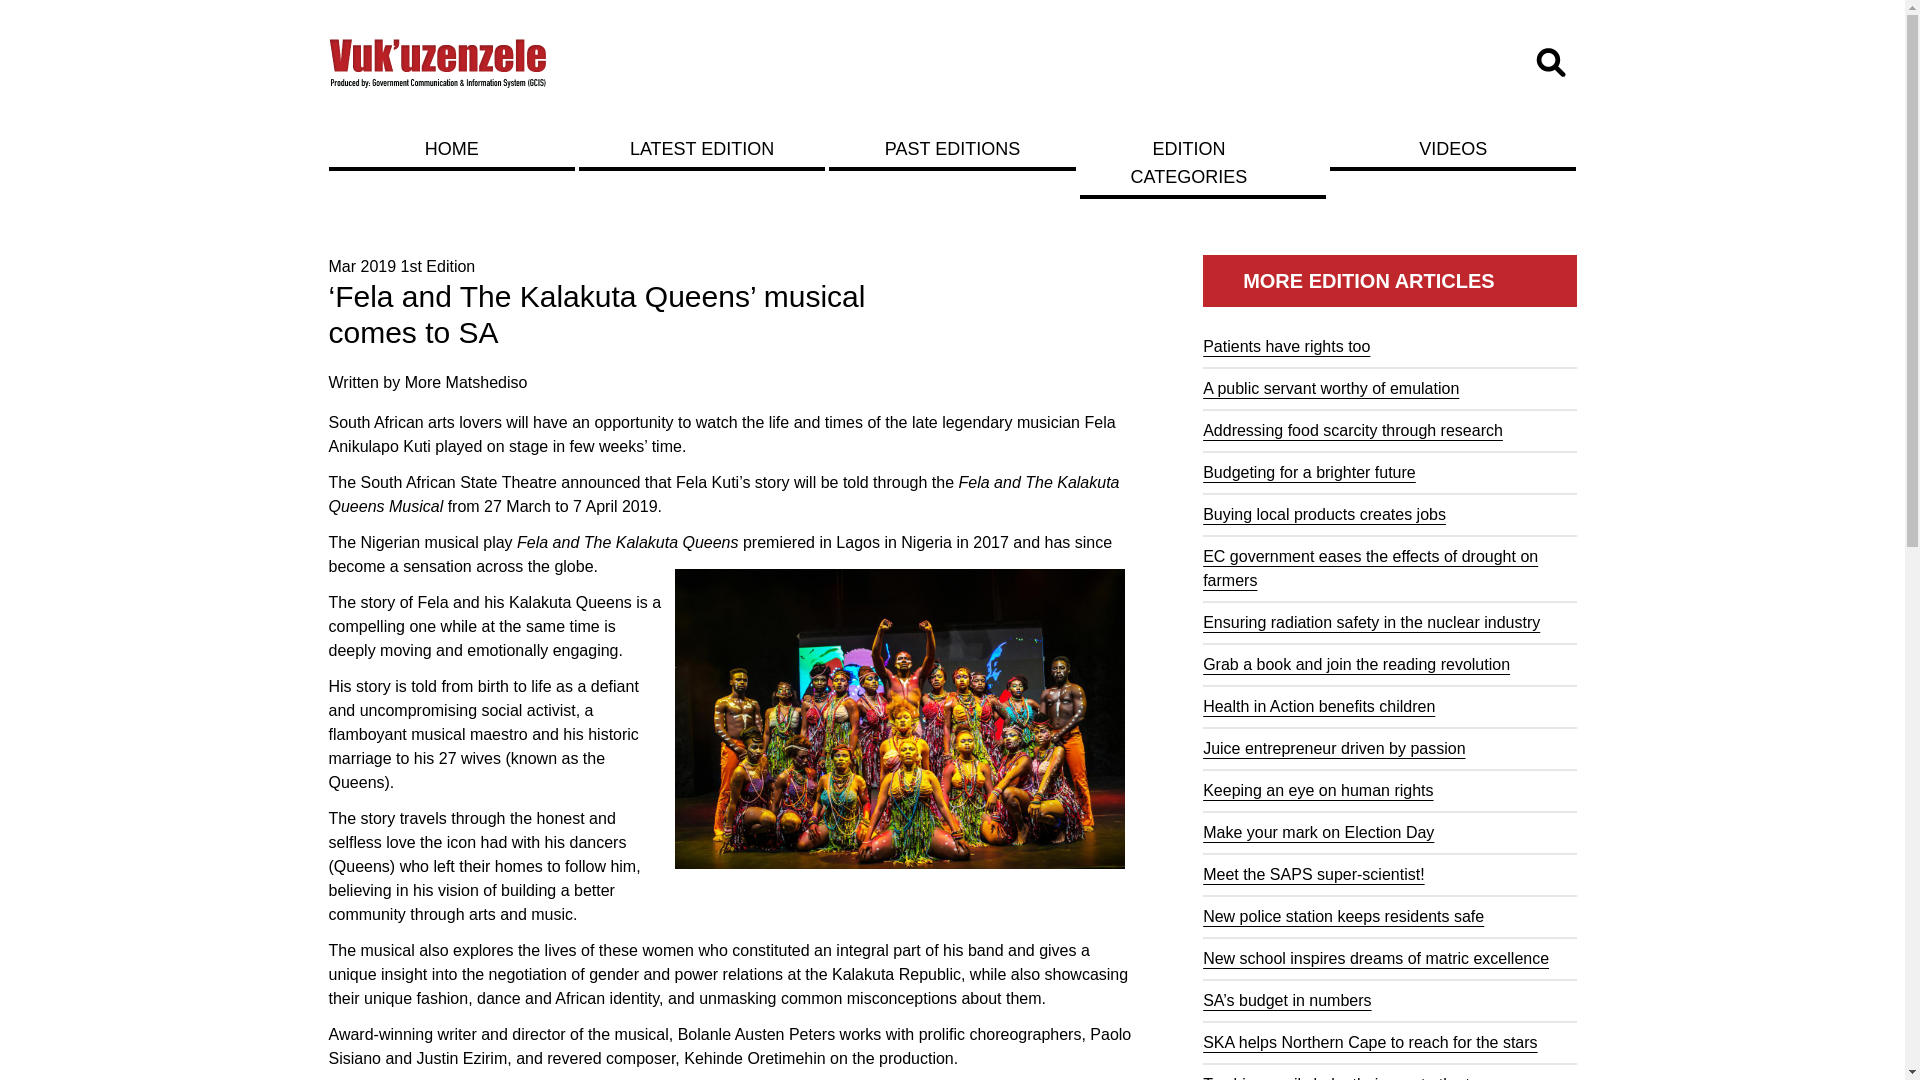  I want to click on Addressing food scarcity through research, so click(1353, 430).